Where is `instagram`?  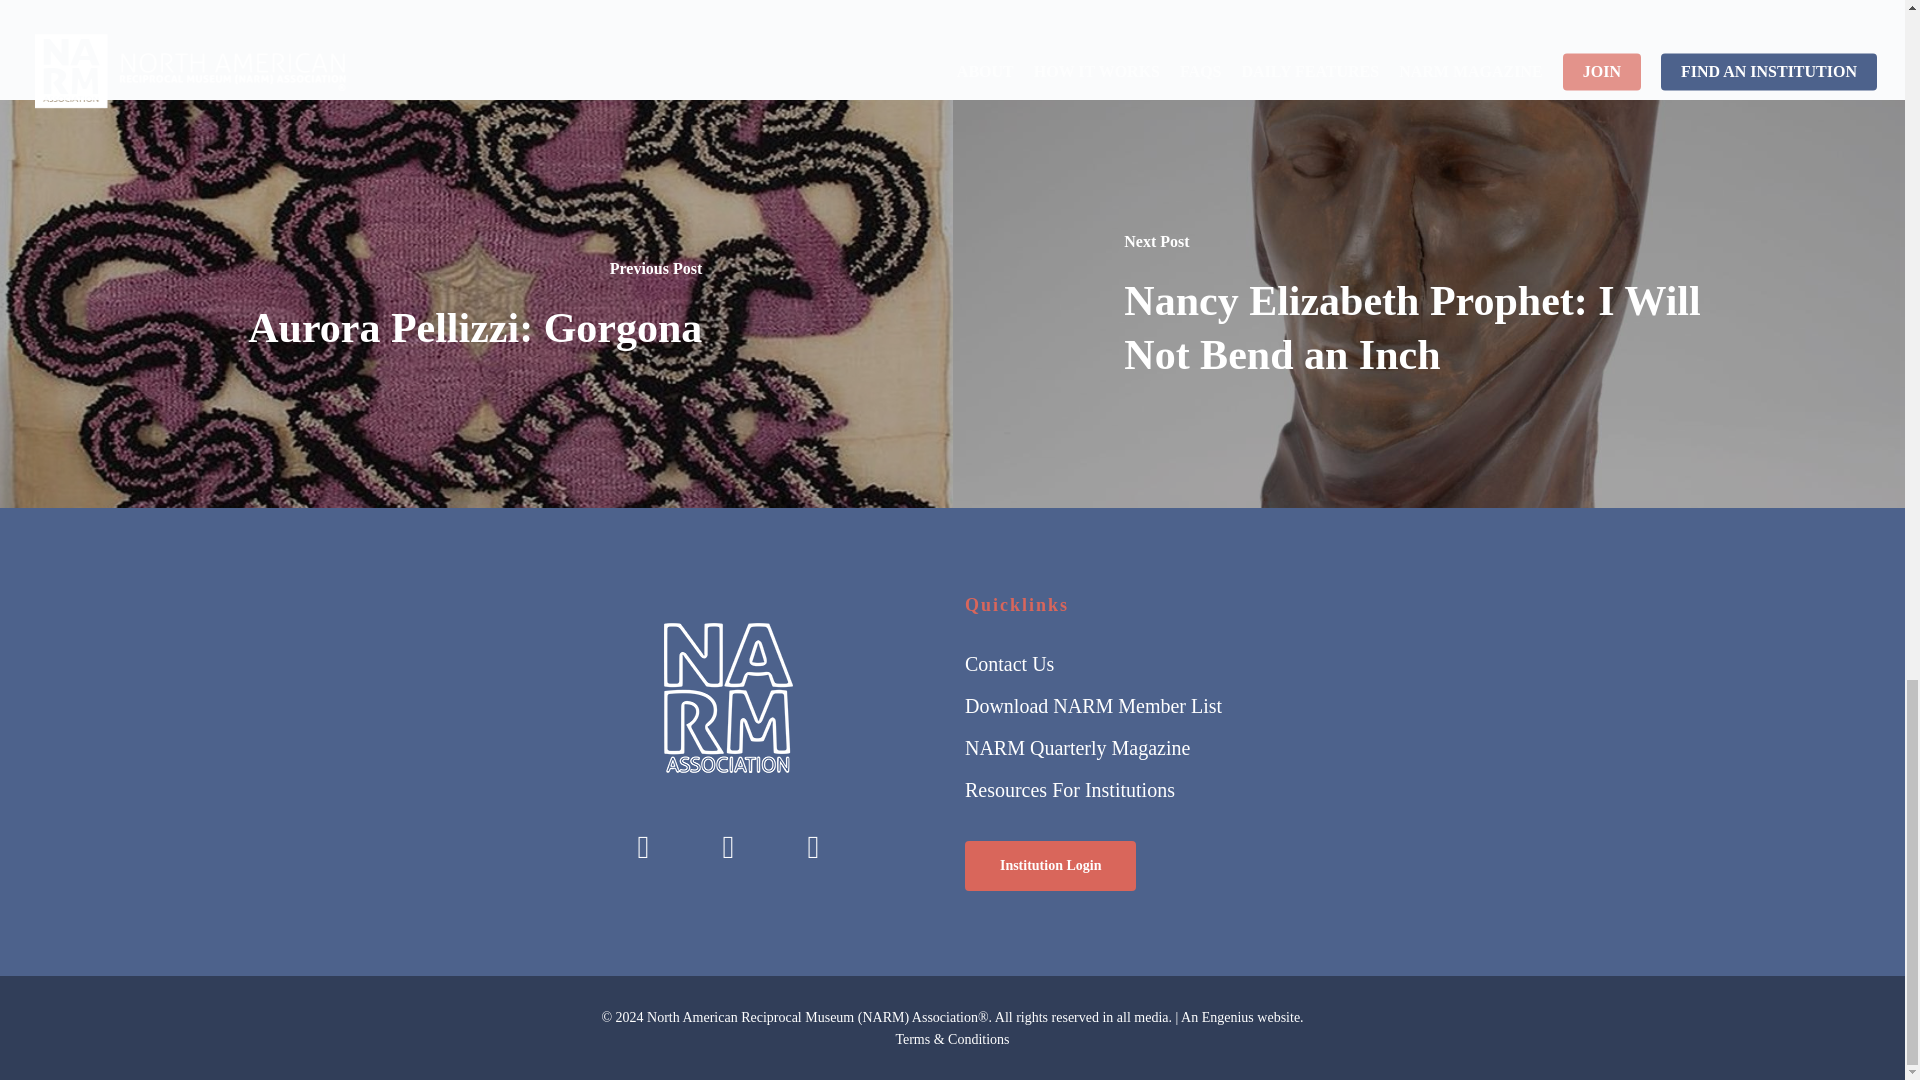
instagram is located at coordinates (728, 847).